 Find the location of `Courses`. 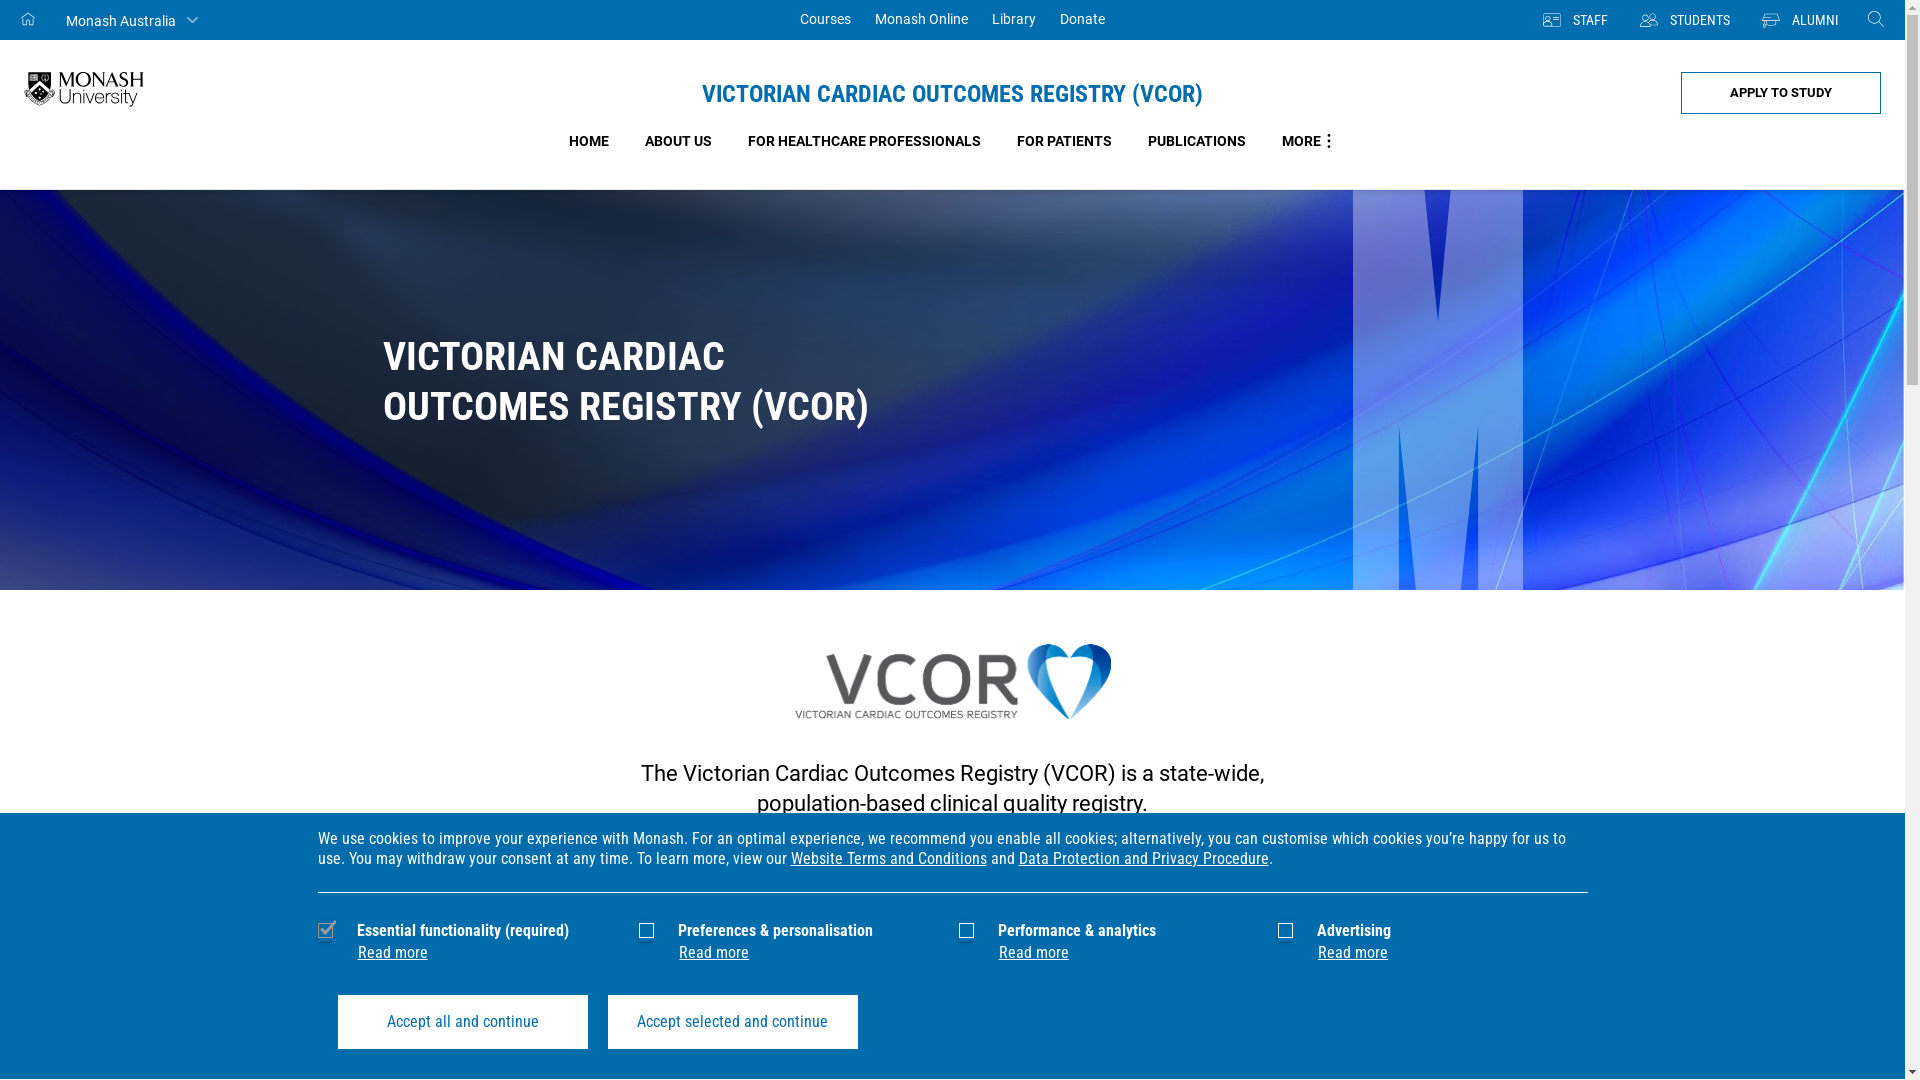

Courses is located at coordinates (826, 20).